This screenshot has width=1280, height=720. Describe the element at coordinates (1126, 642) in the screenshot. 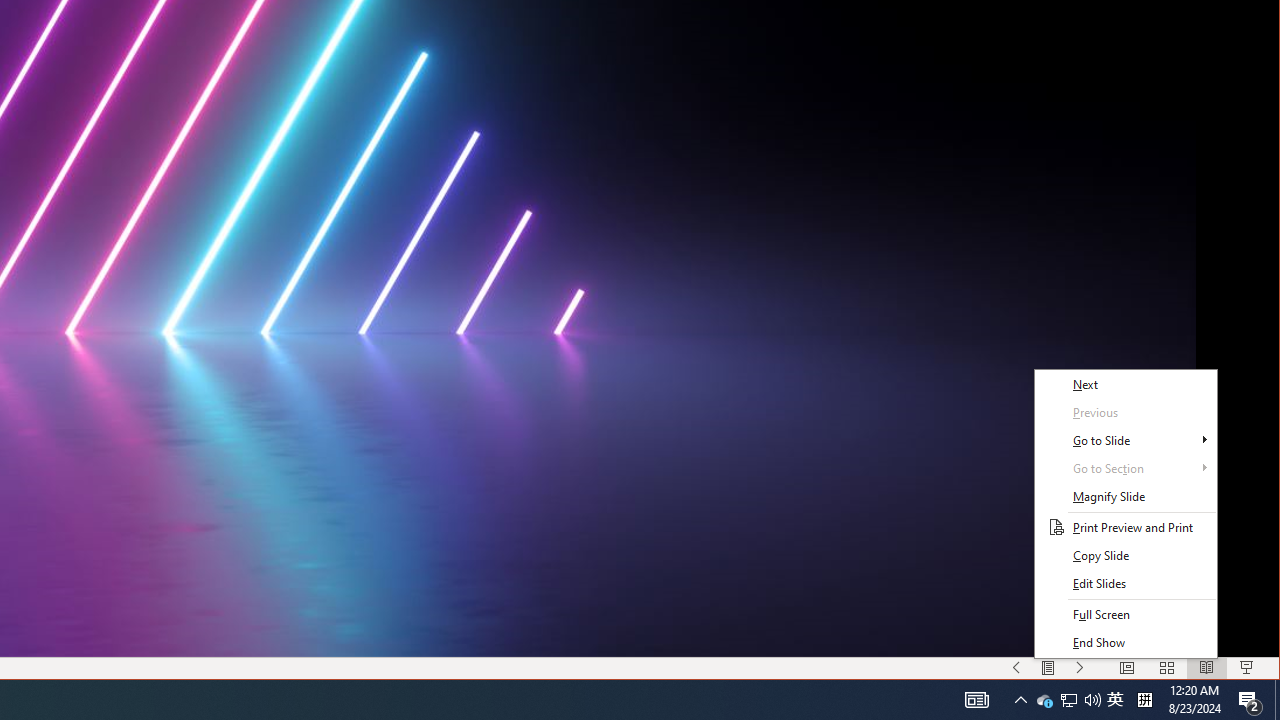

I see `End Show` at that location.